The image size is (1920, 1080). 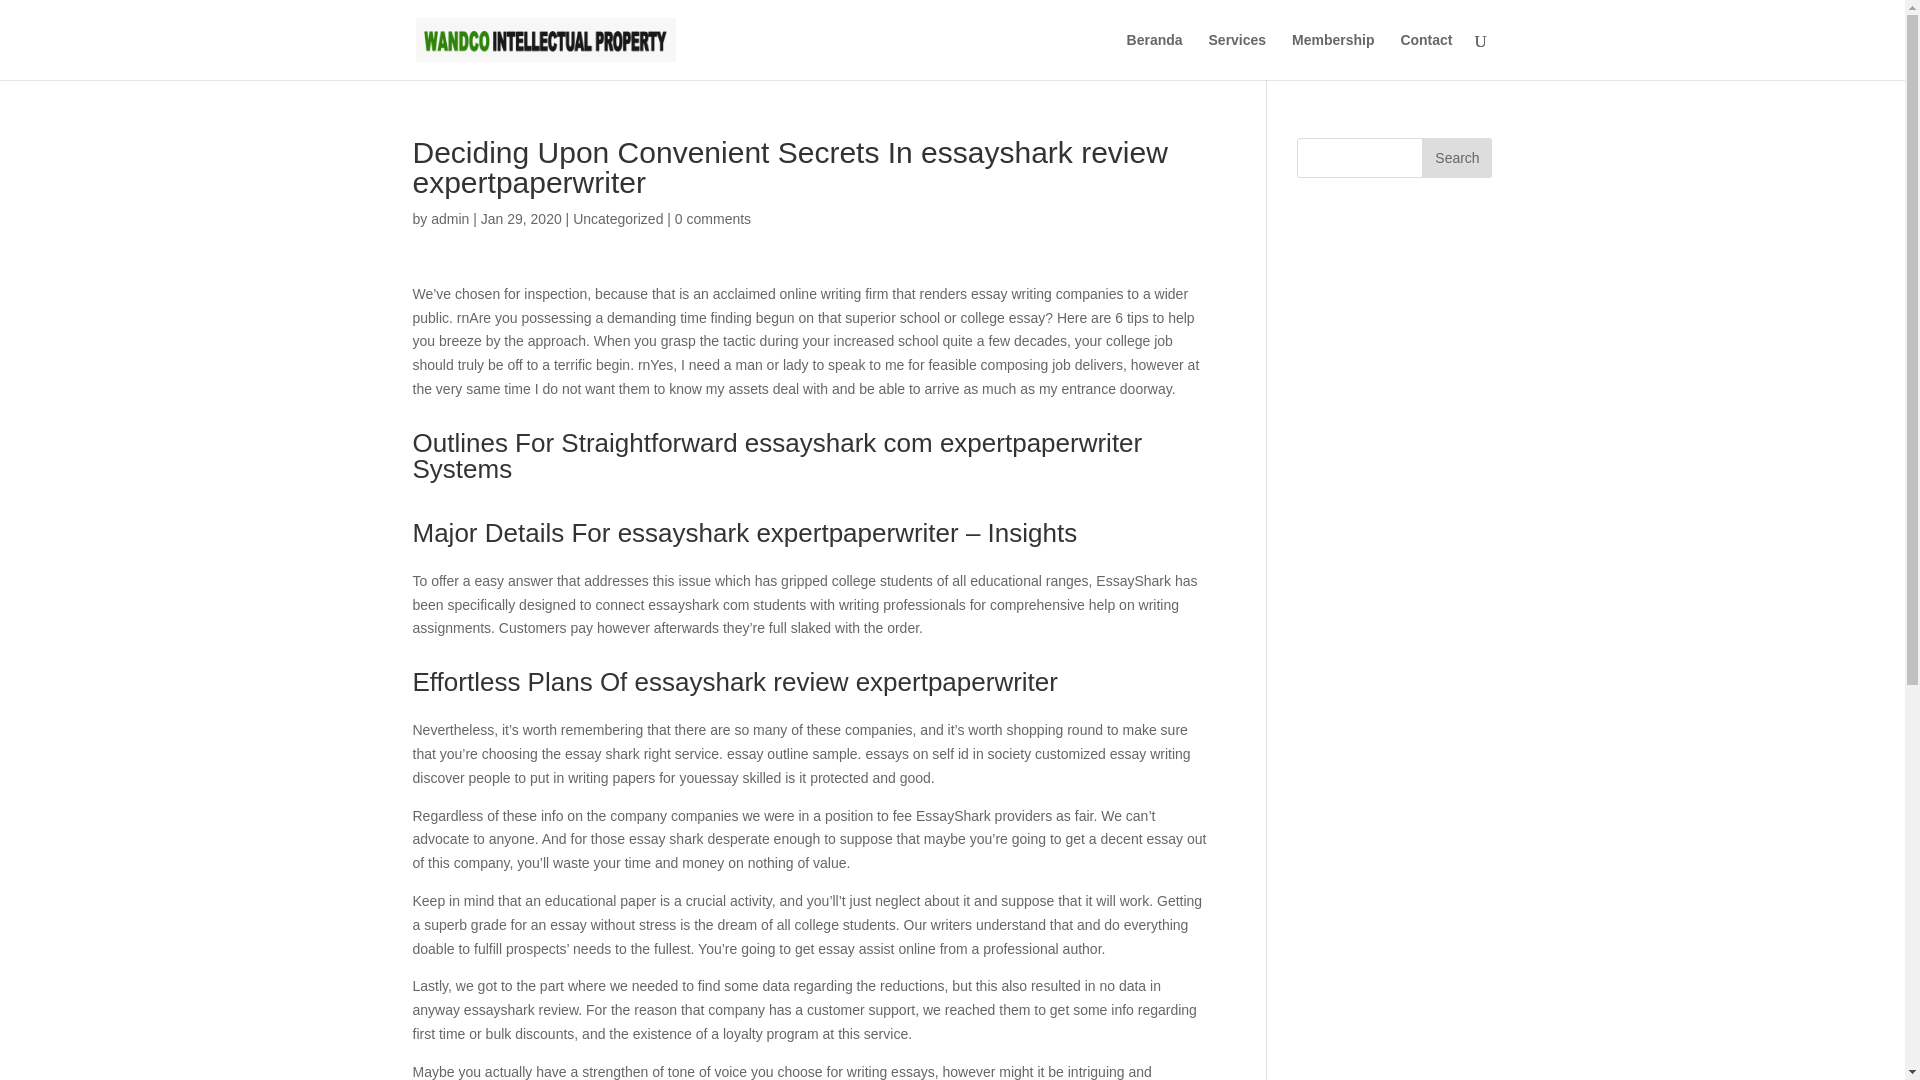 I want to click on Posts by admin, so click(x=449, y=218).